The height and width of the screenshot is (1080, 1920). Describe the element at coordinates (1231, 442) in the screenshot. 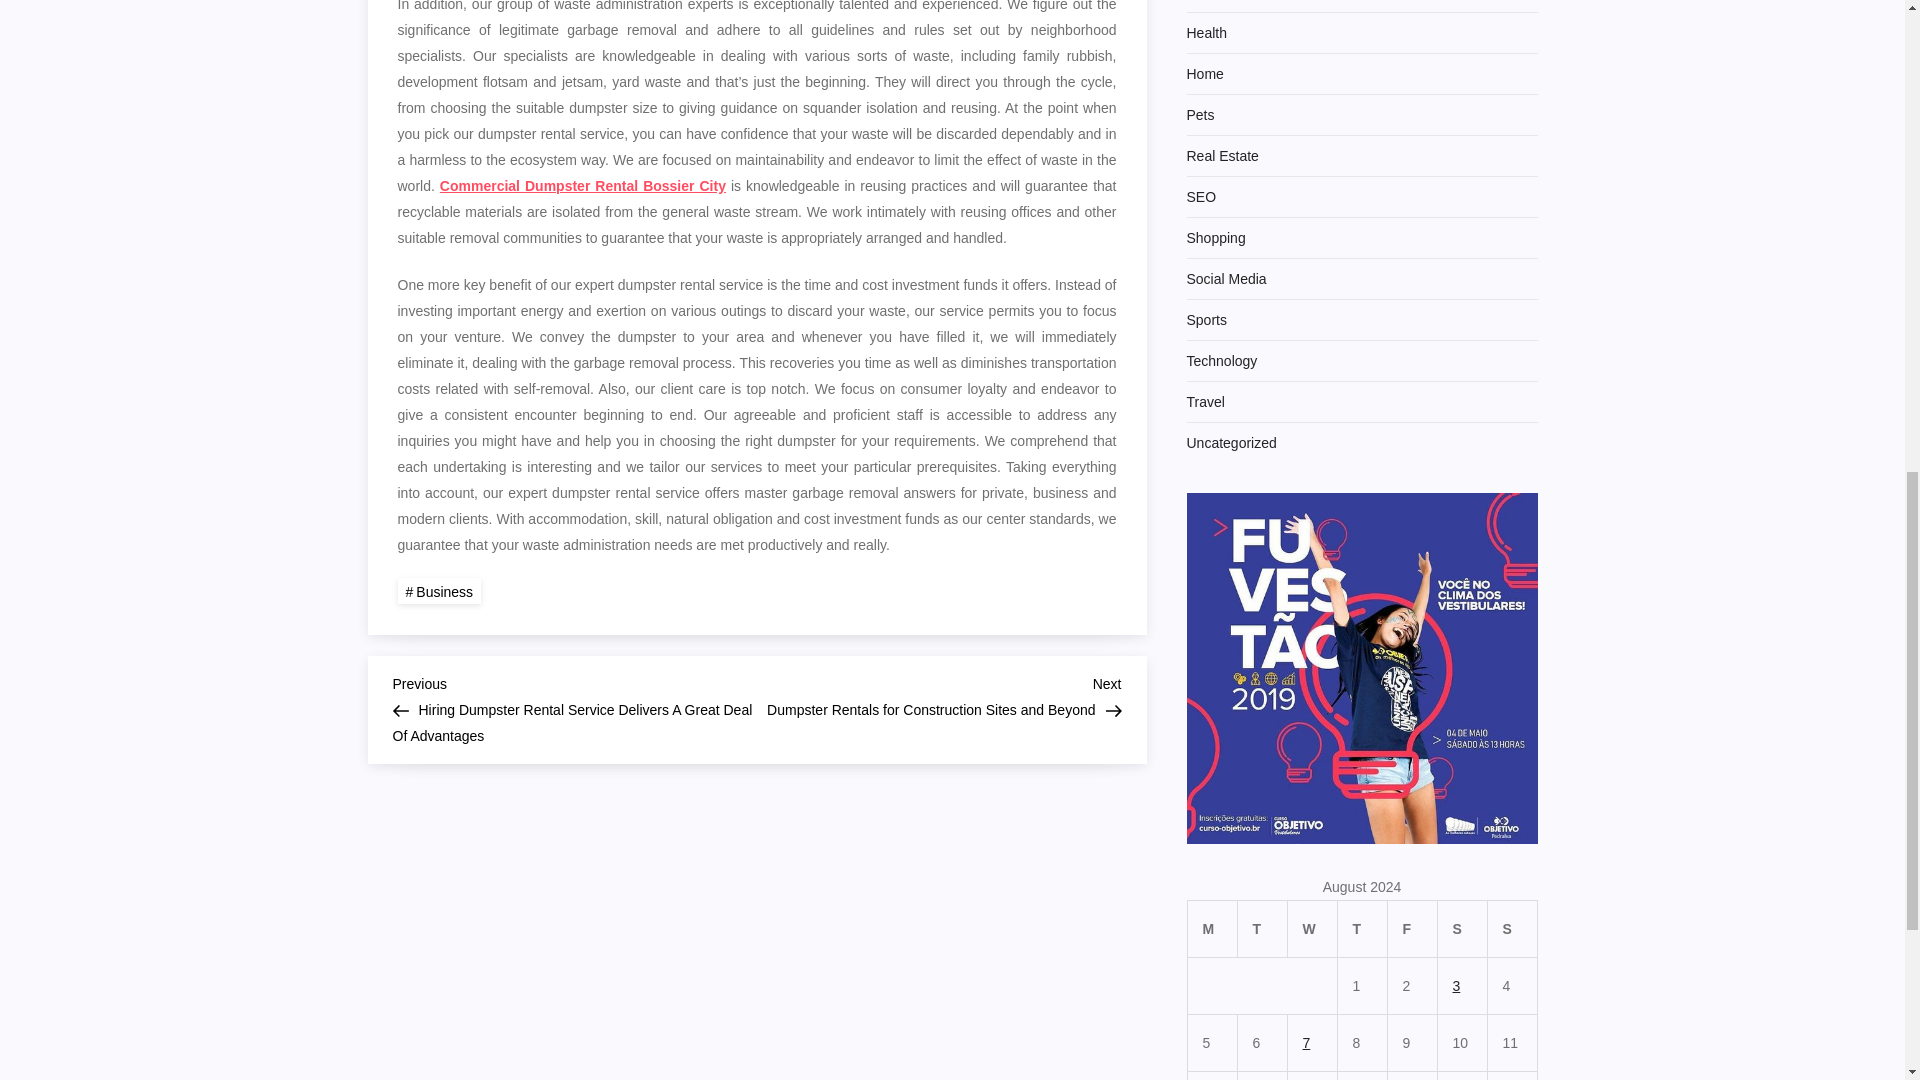

I see `Uncategorized` at that location.